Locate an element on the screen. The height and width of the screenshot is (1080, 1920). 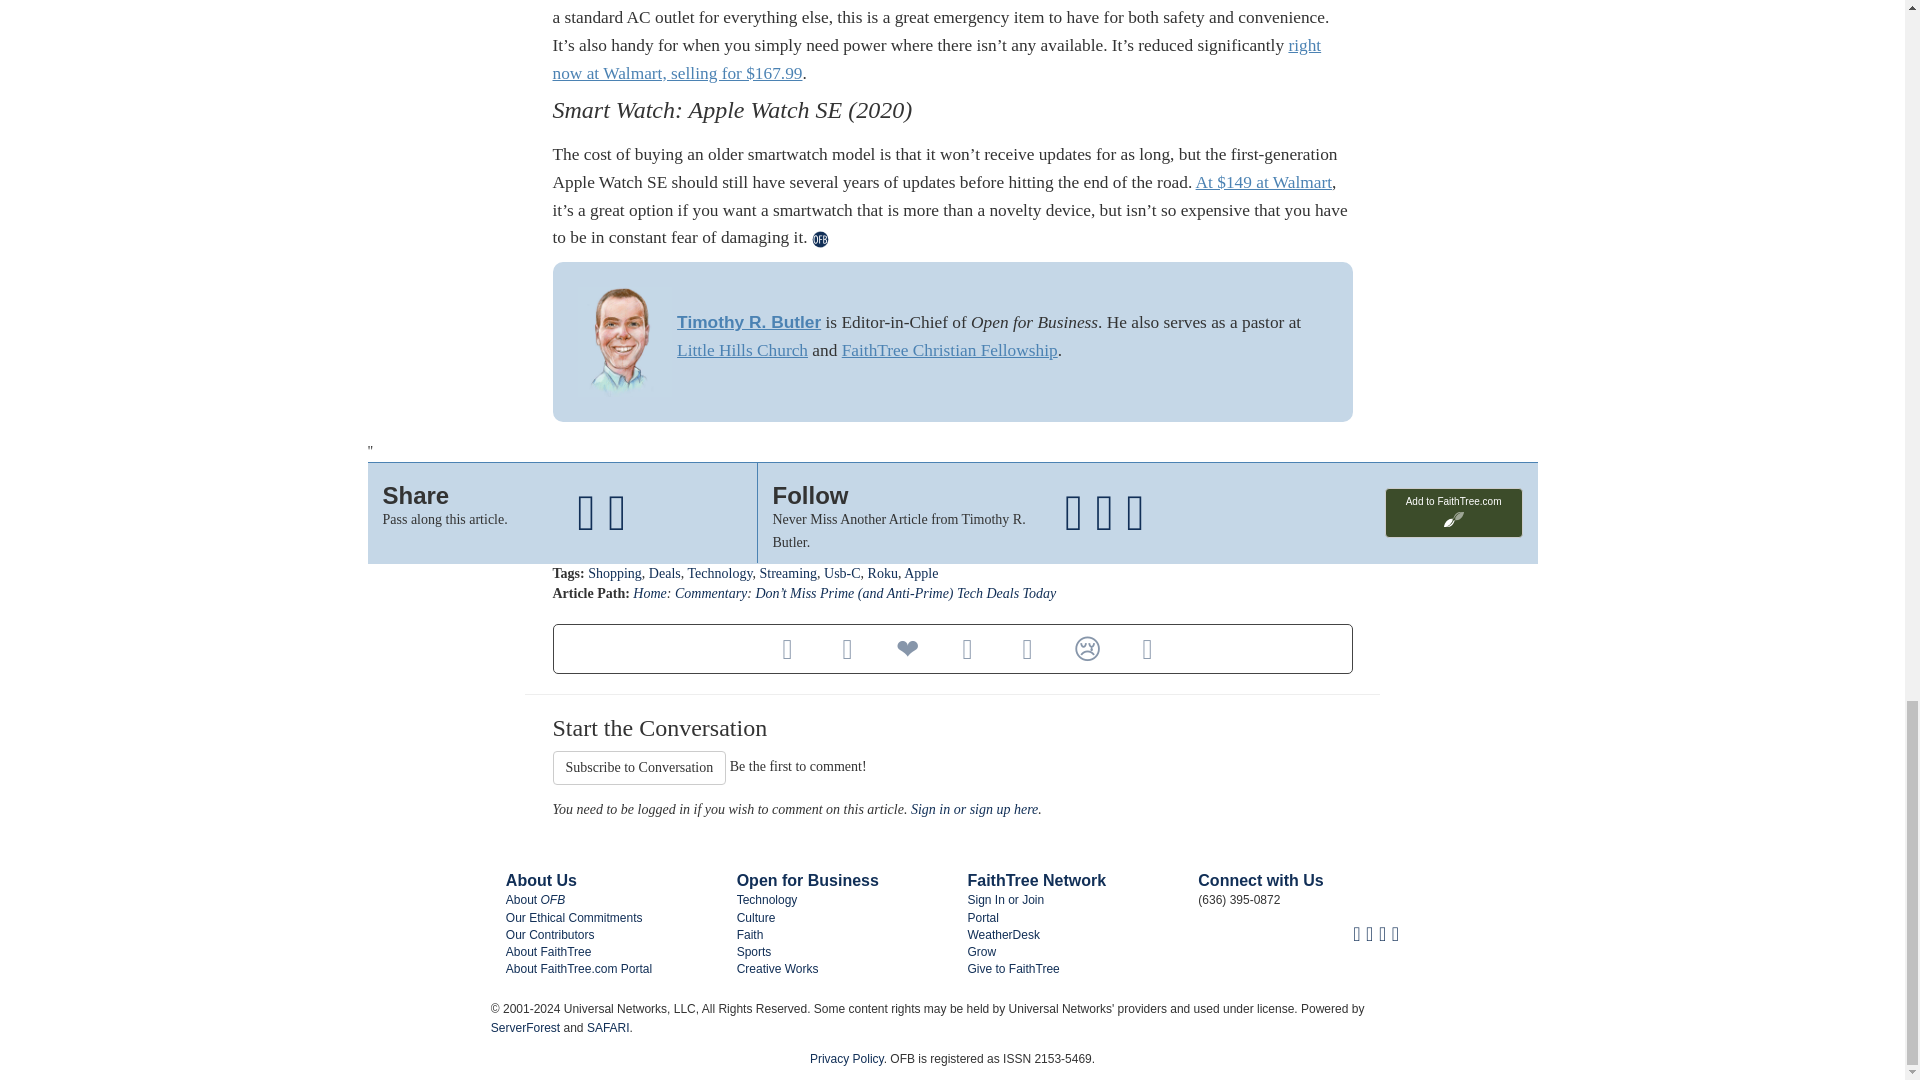
Apple is located at coordinates (921, 573).